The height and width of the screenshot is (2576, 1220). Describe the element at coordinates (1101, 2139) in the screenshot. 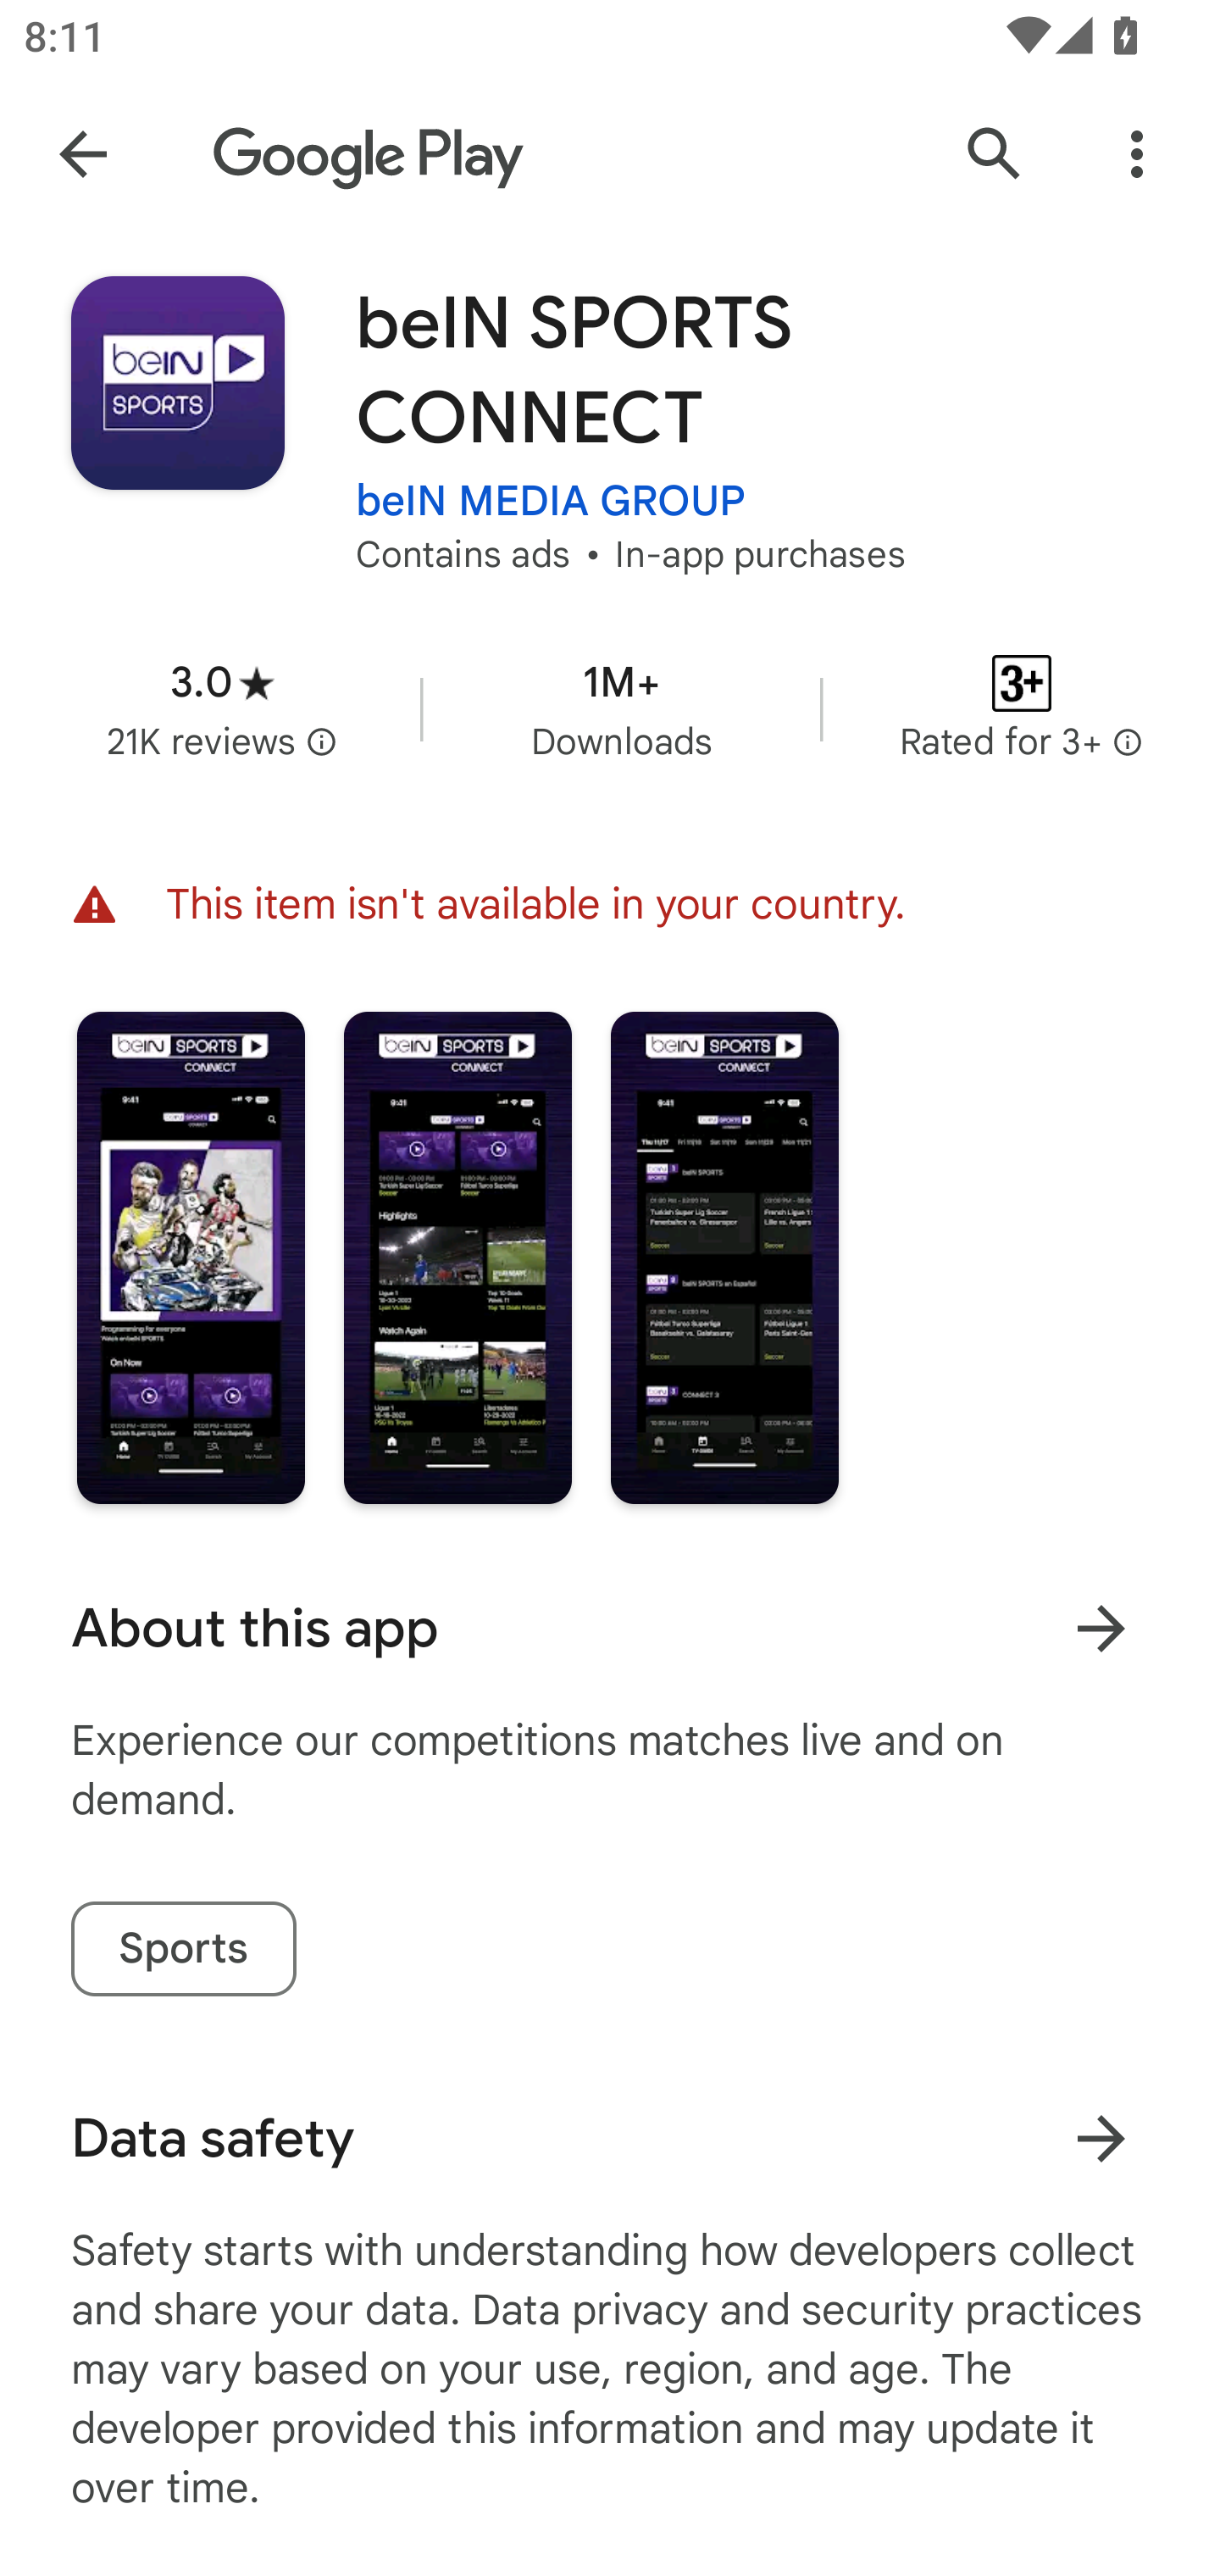

I see `Learn more about data safety` at that location.